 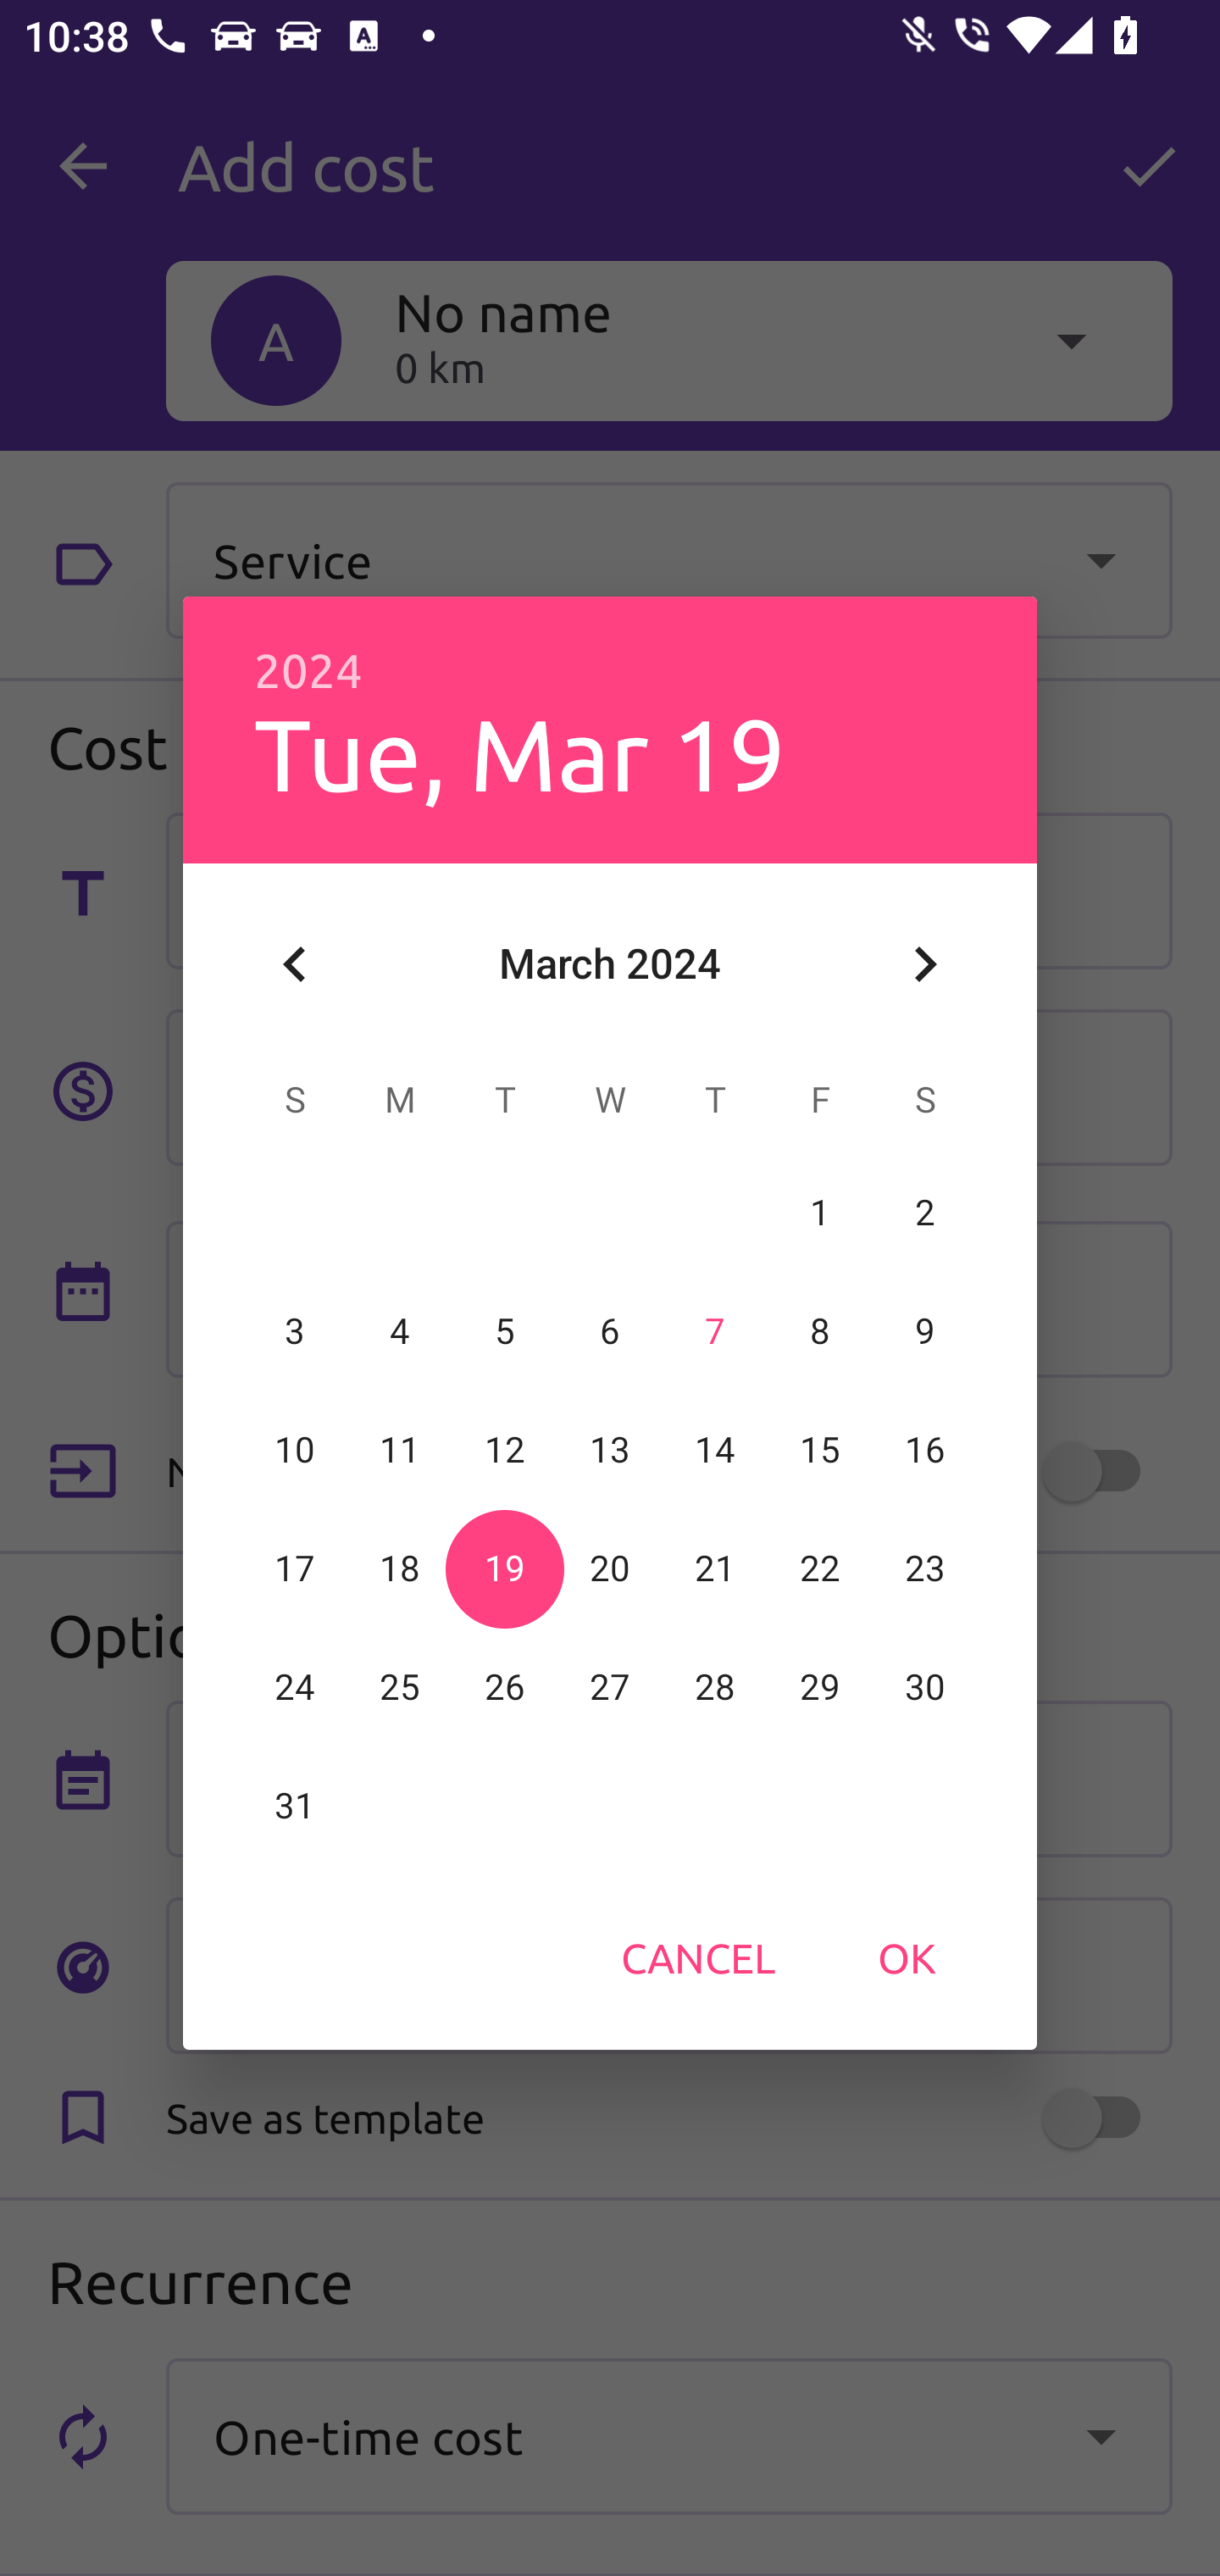 What do you see at coordinates (924, 1687) in the screenshot?
I see `30 30 March 2024` at bounding box center [924, 1687].